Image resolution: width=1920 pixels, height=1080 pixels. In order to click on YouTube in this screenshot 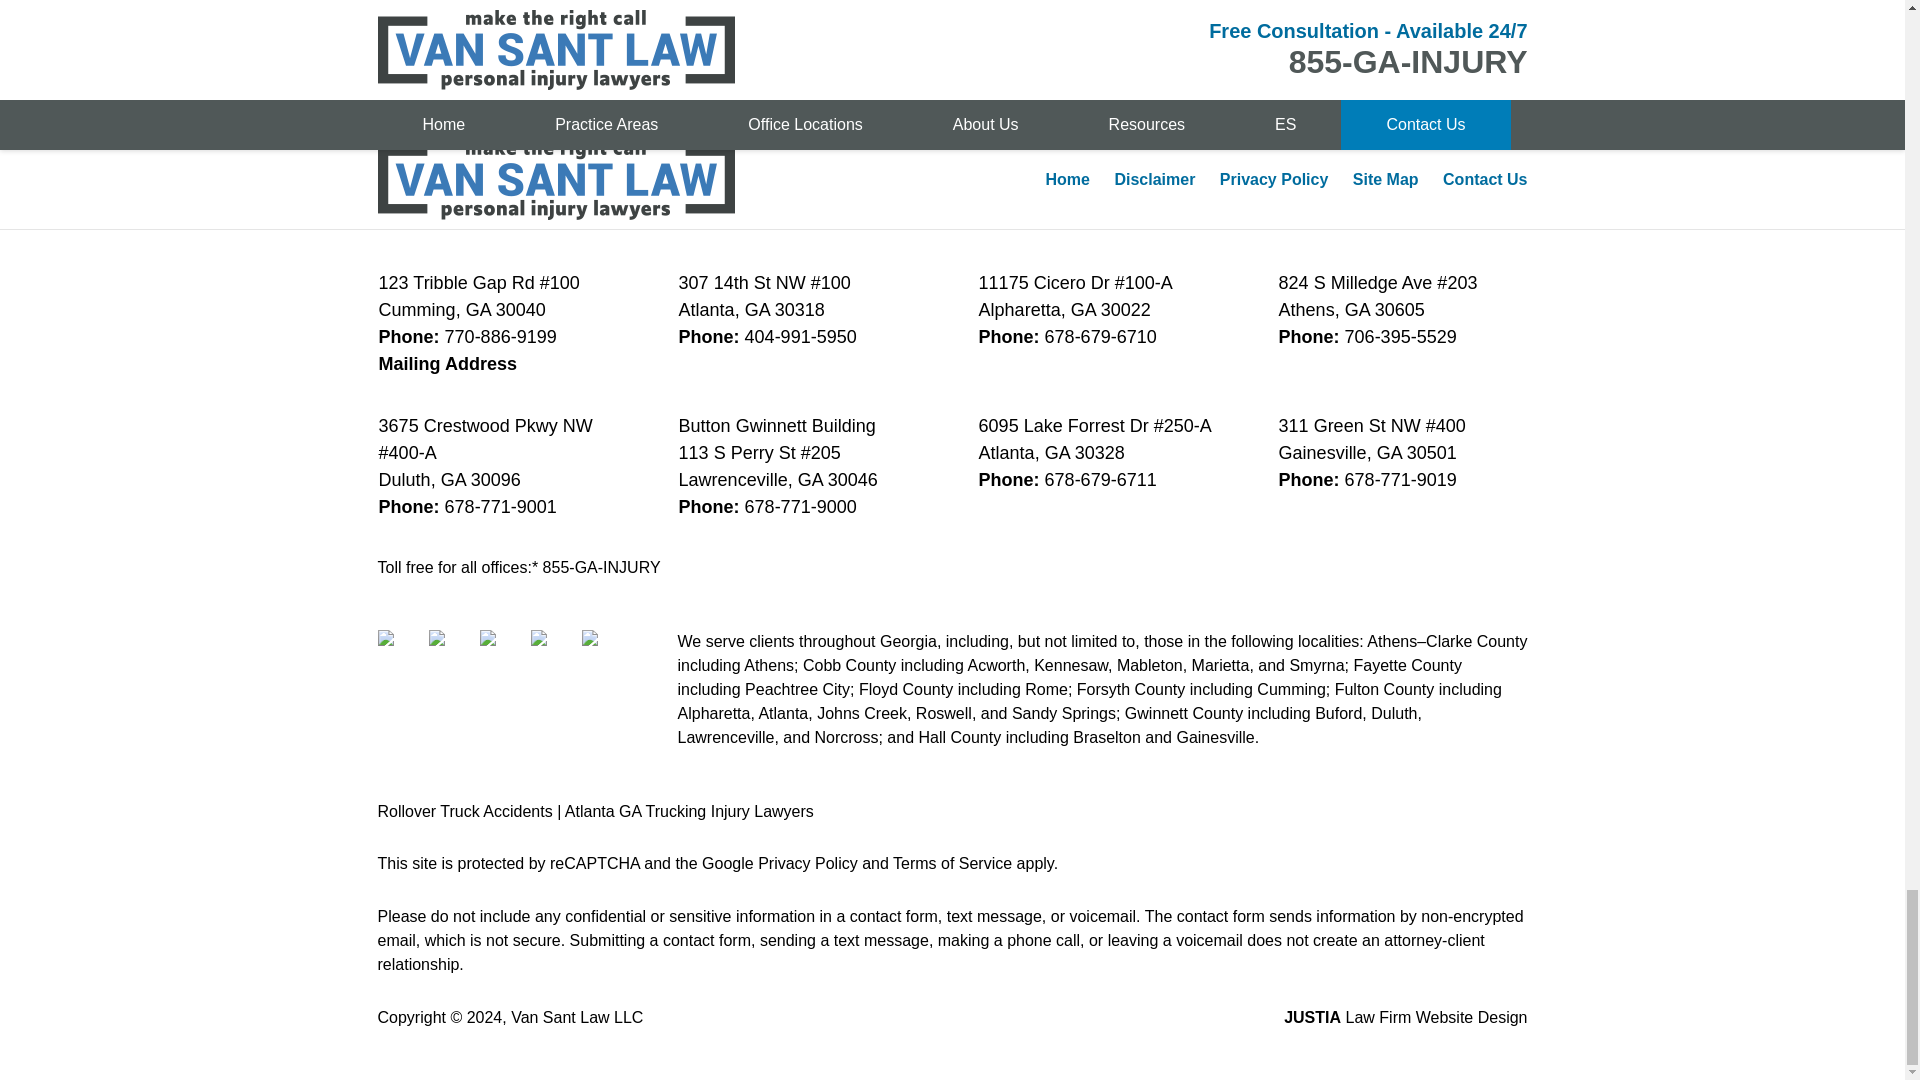, I will do `click(604, 652)`.